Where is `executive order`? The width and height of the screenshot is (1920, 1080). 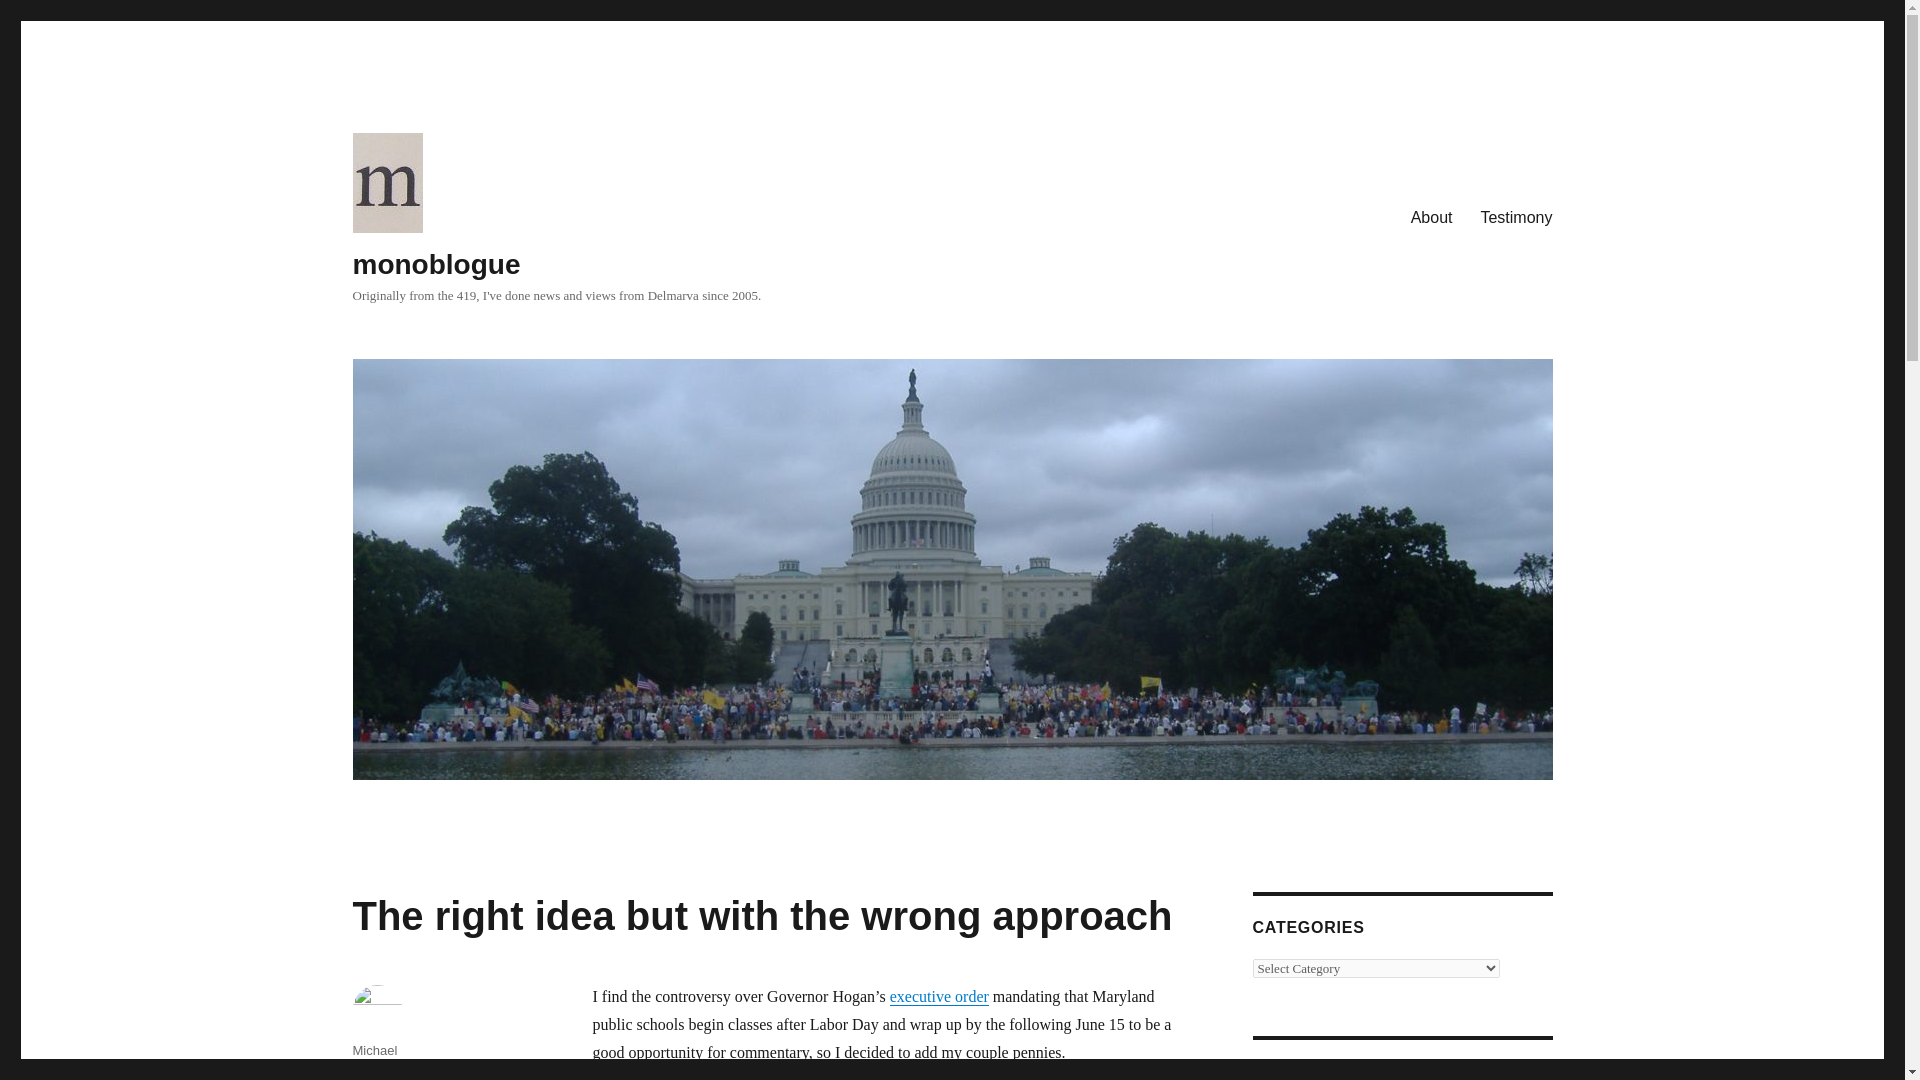 executive order is located at coordinates (939, 996).